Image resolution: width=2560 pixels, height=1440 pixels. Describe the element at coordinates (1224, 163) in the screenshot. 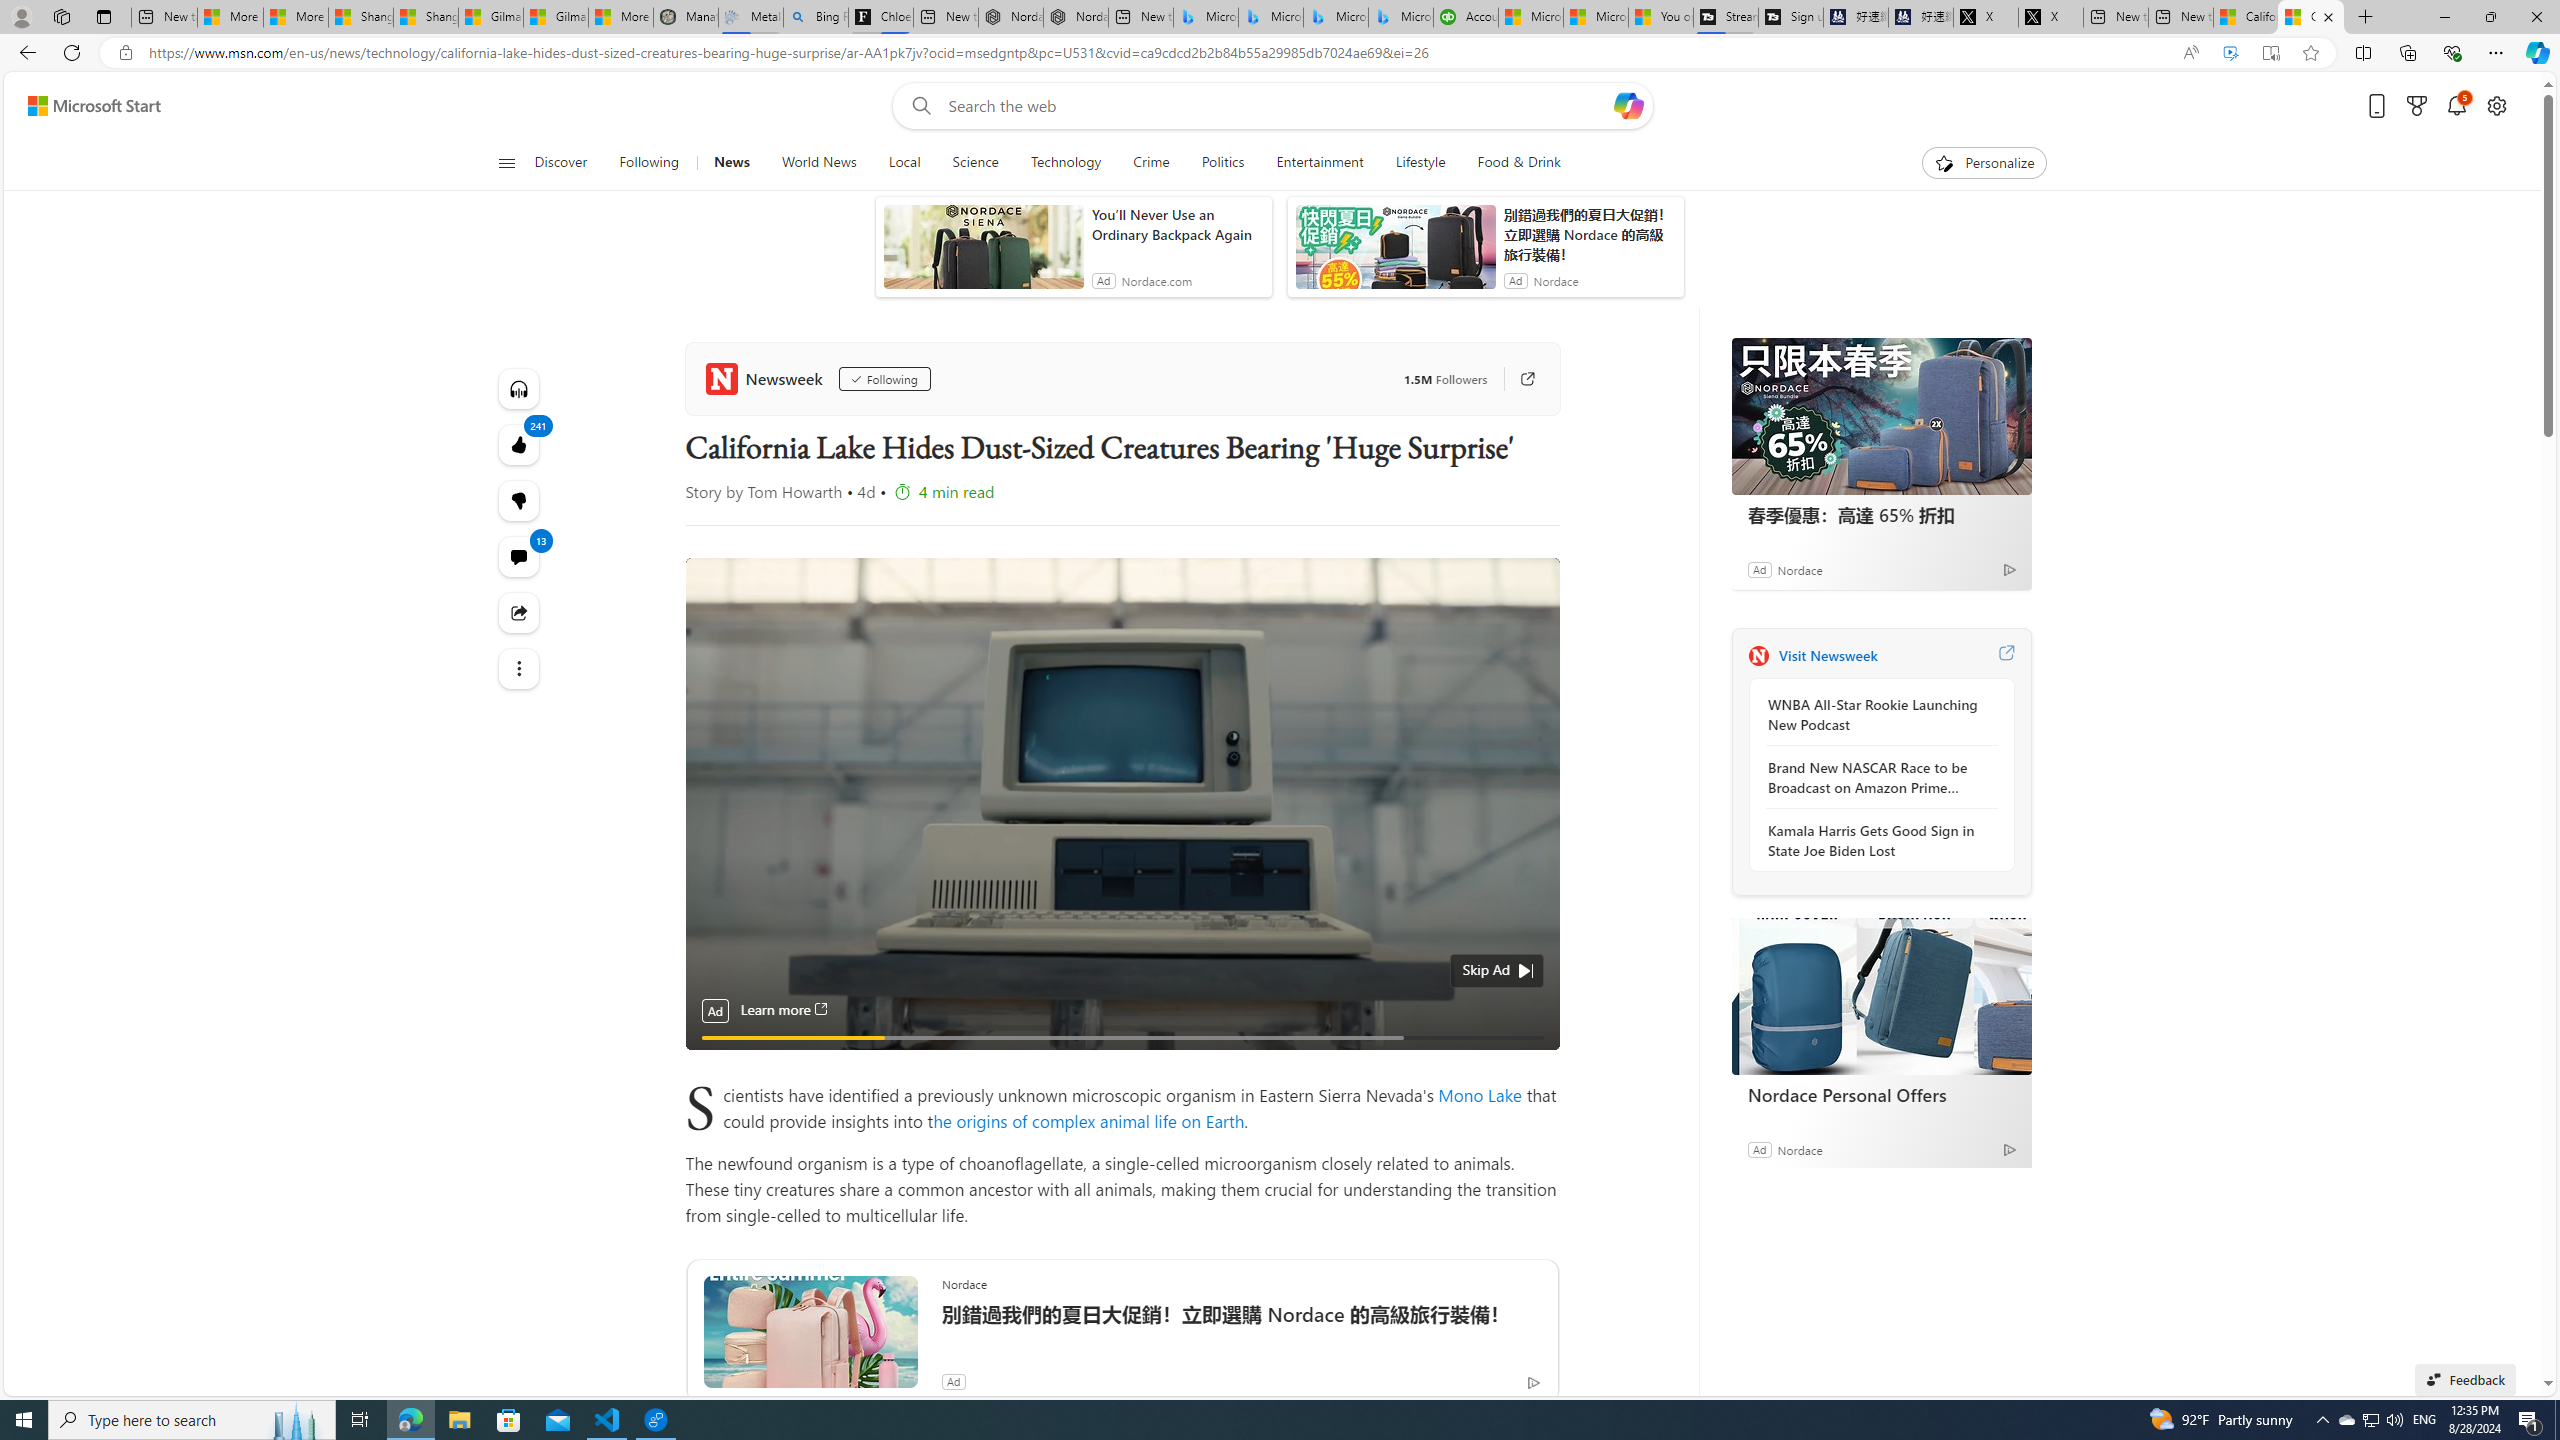

I see `Politics` at that location.